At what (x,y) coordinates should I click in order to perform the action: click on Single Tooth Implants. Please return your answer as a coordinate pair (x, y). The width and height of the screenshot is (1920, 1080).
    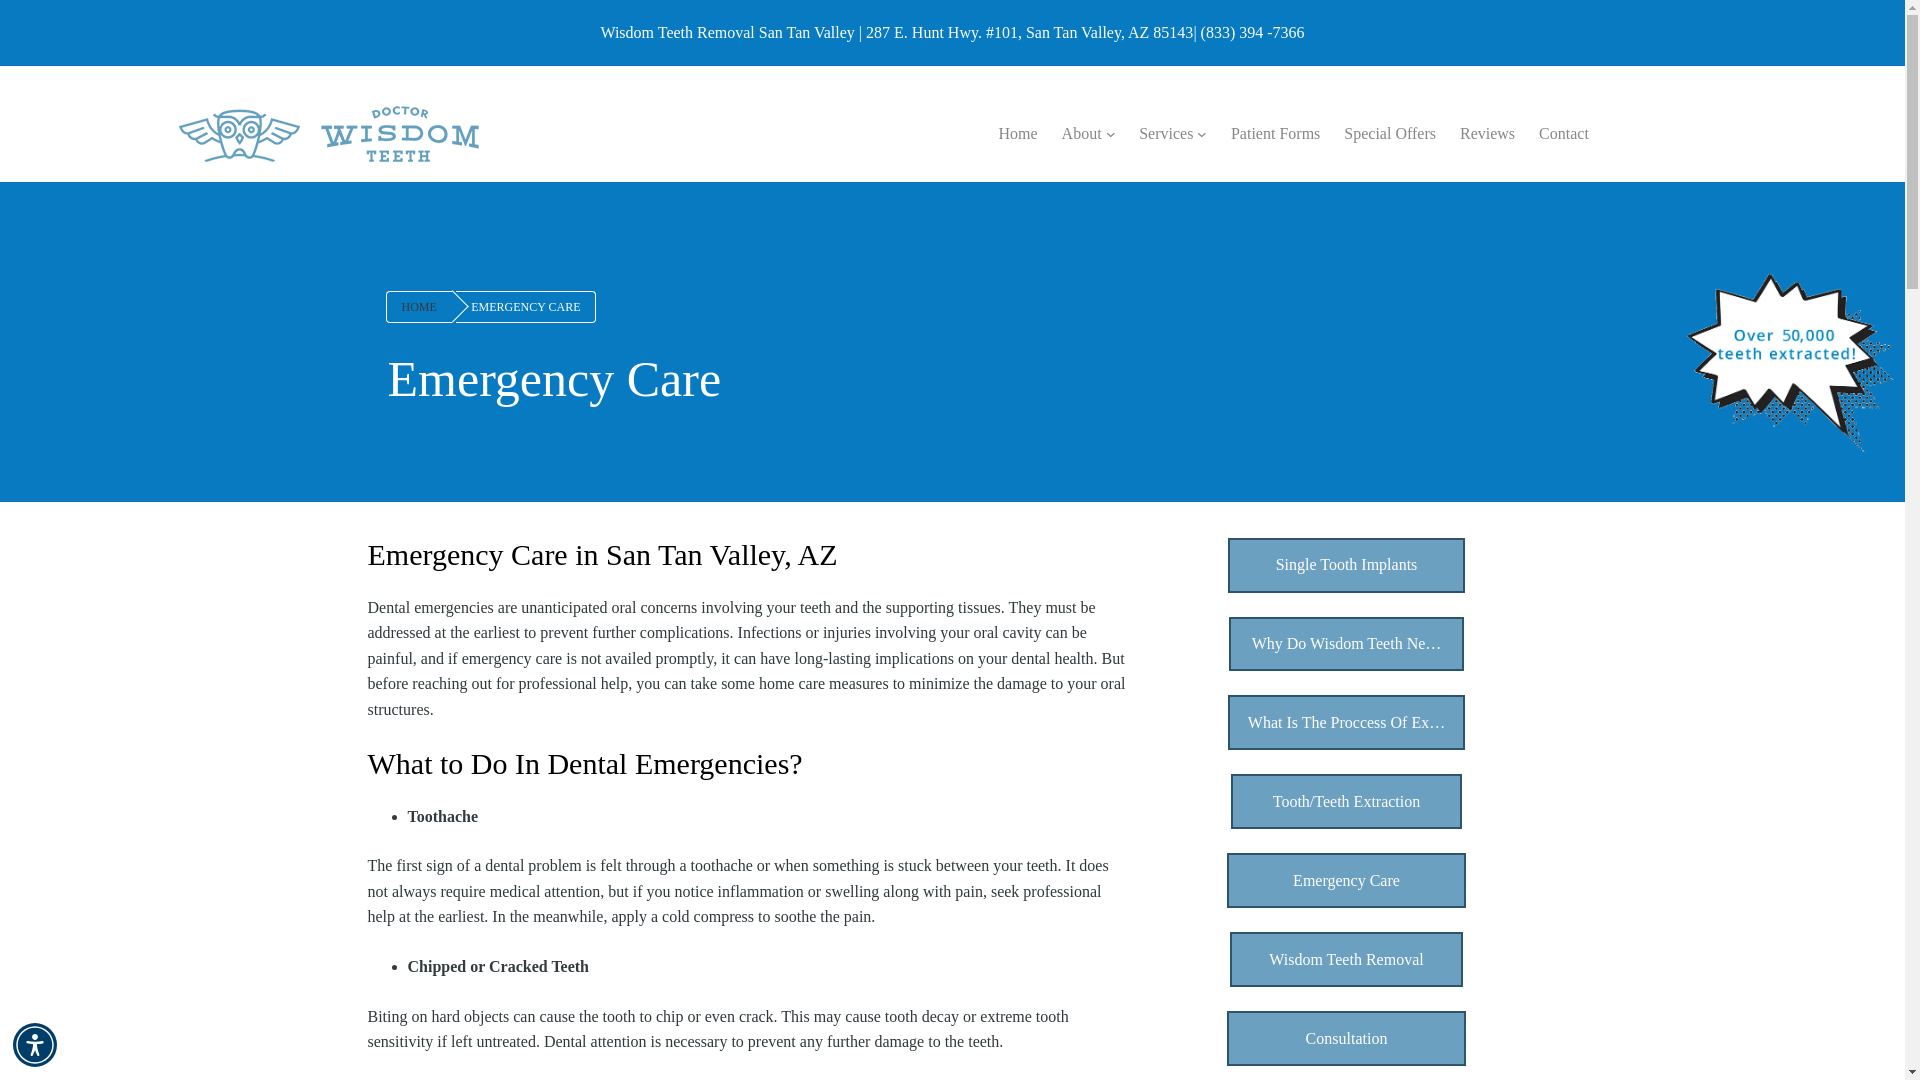
    Looking at the image, I should click on (1347, 564).